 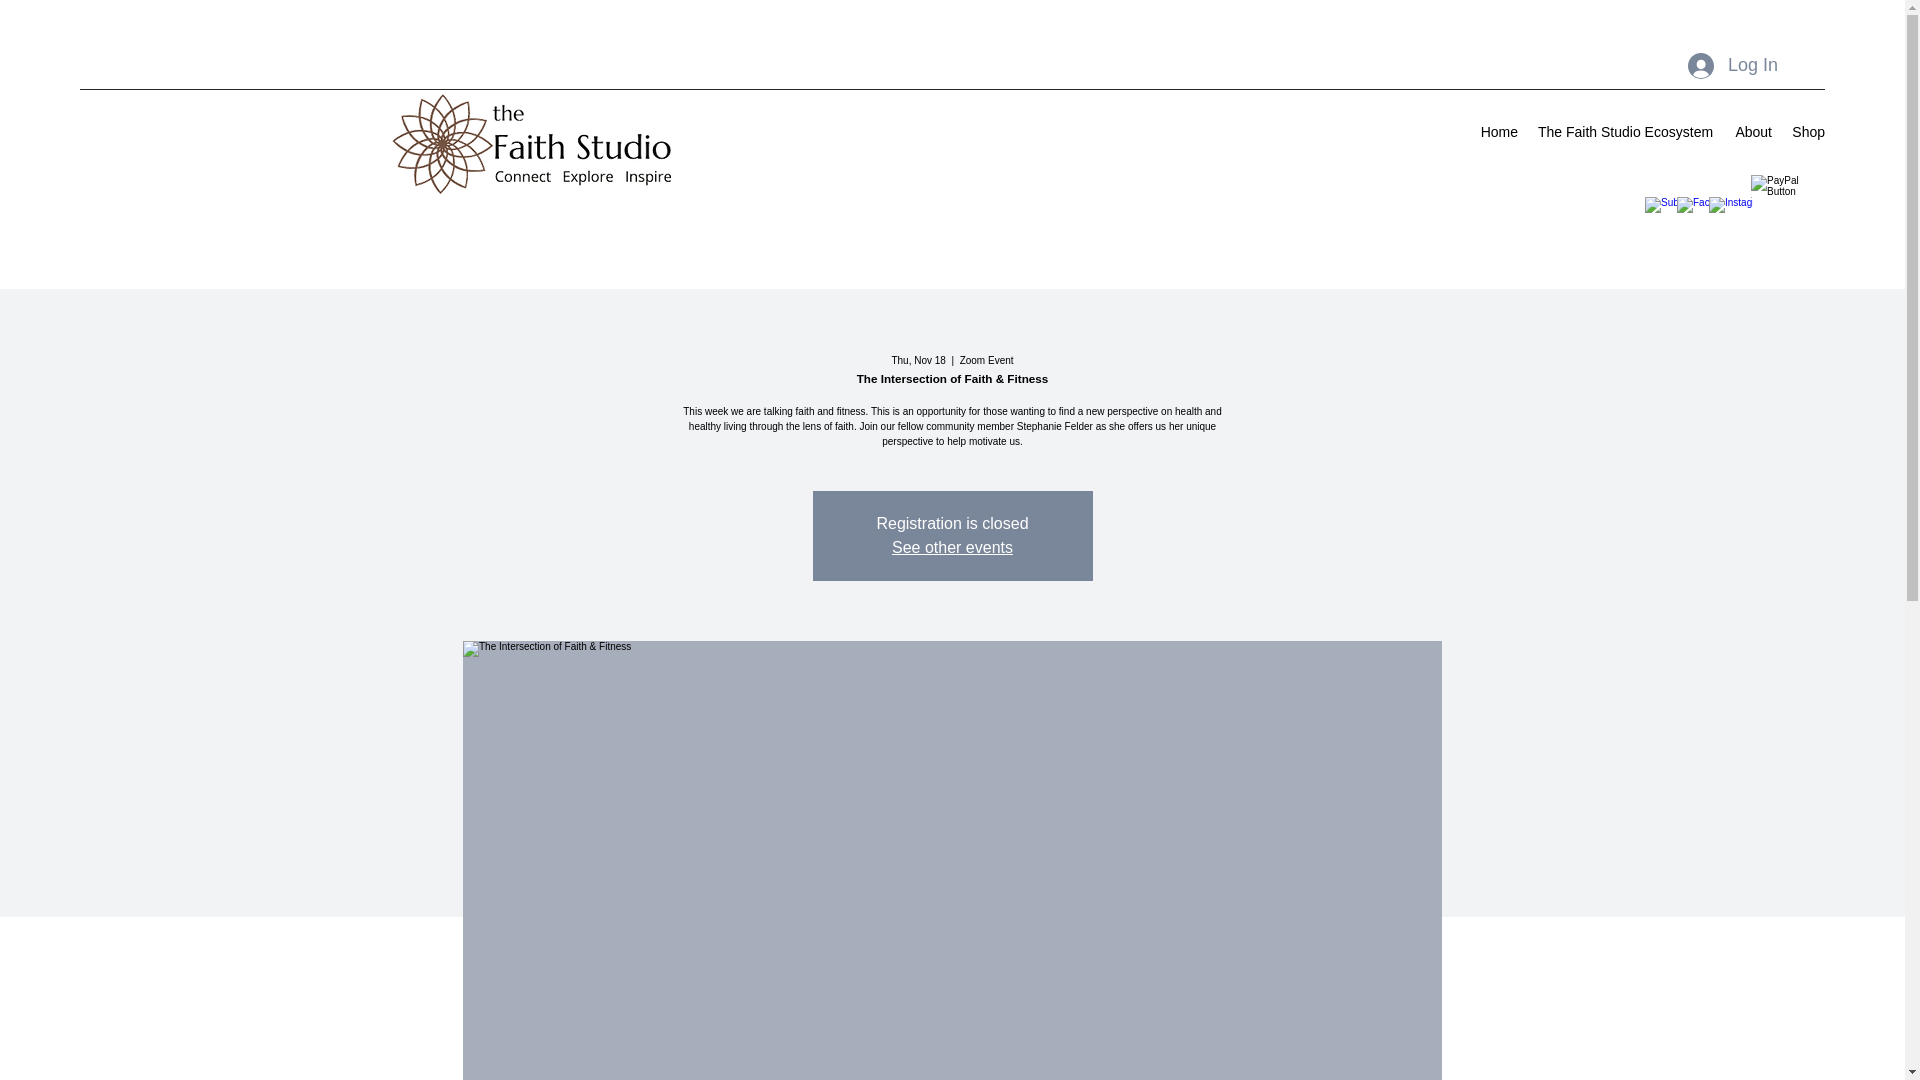 What do you see at coordinates (1499, 131) in the screenshot?
I see `Home` at bounding box center [1499, 131].